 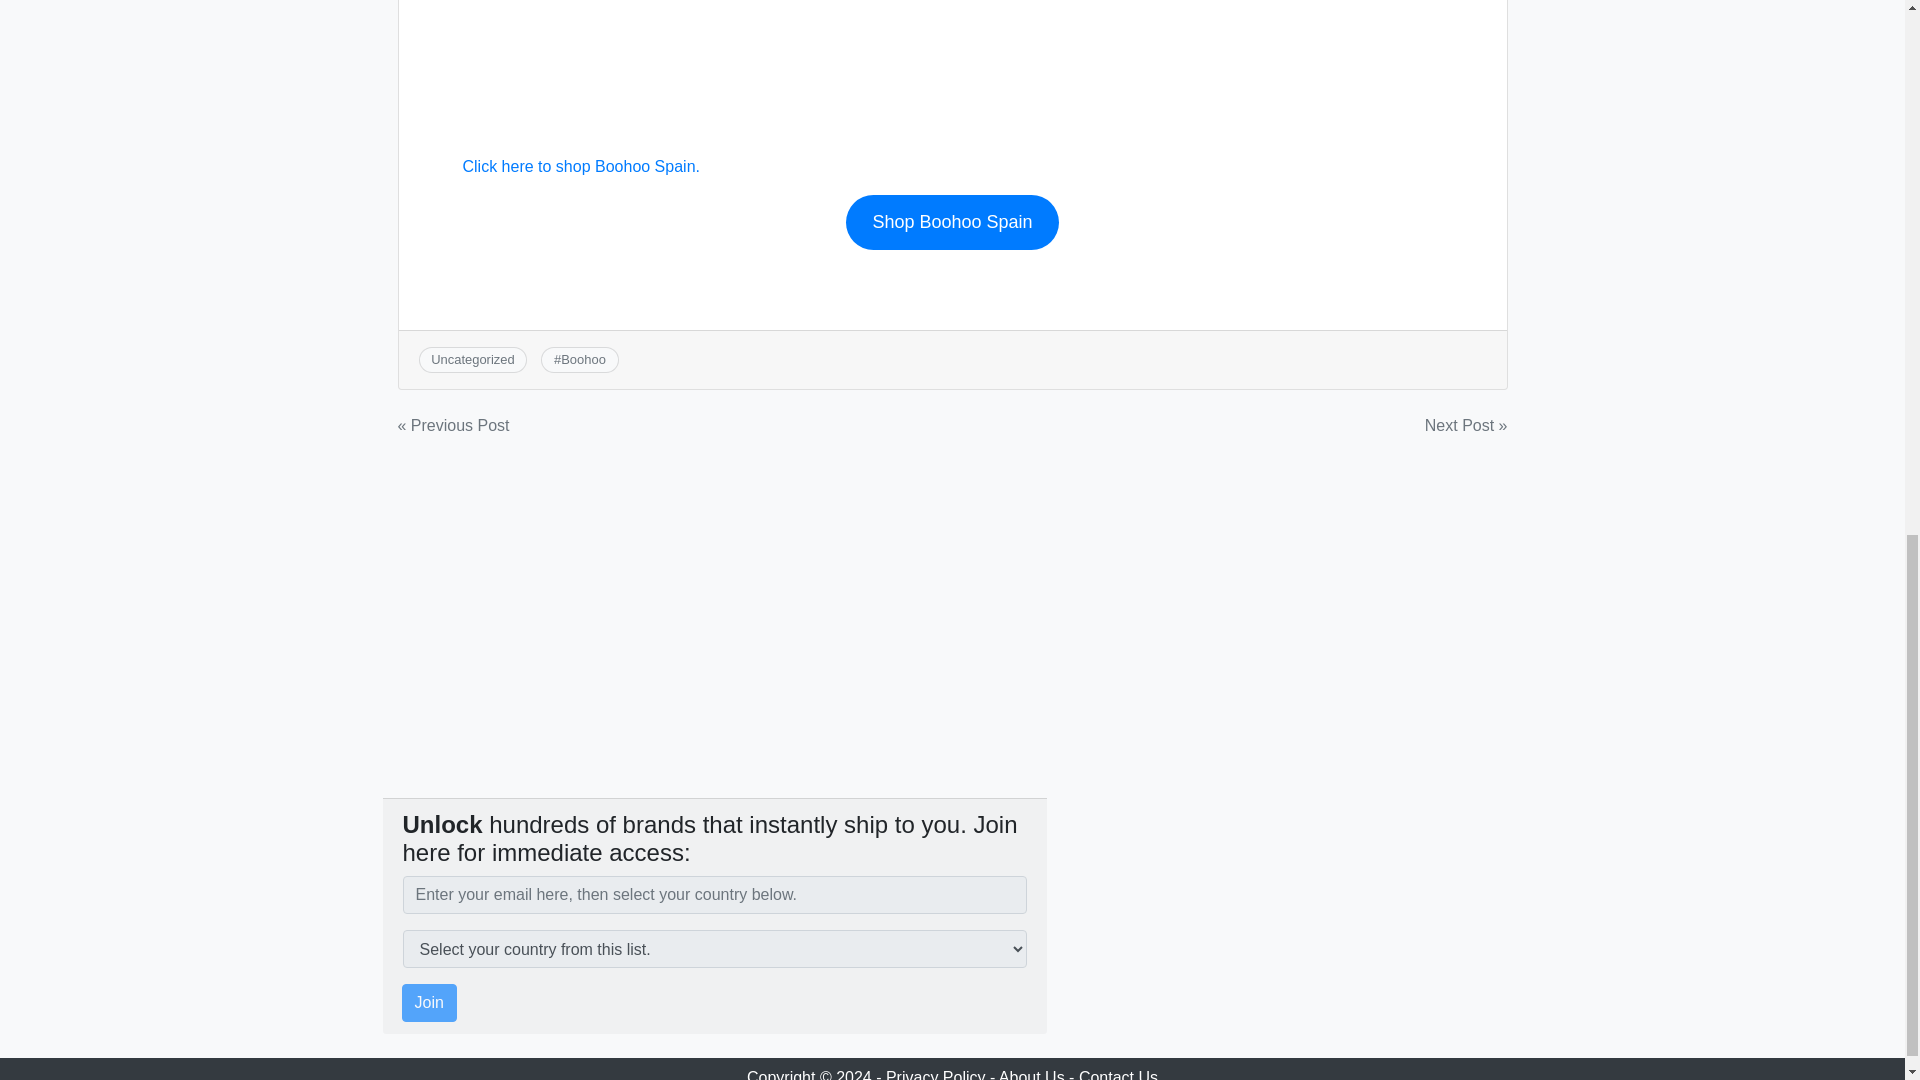 I want to click on About Us, so click(x=1032, y=1074).